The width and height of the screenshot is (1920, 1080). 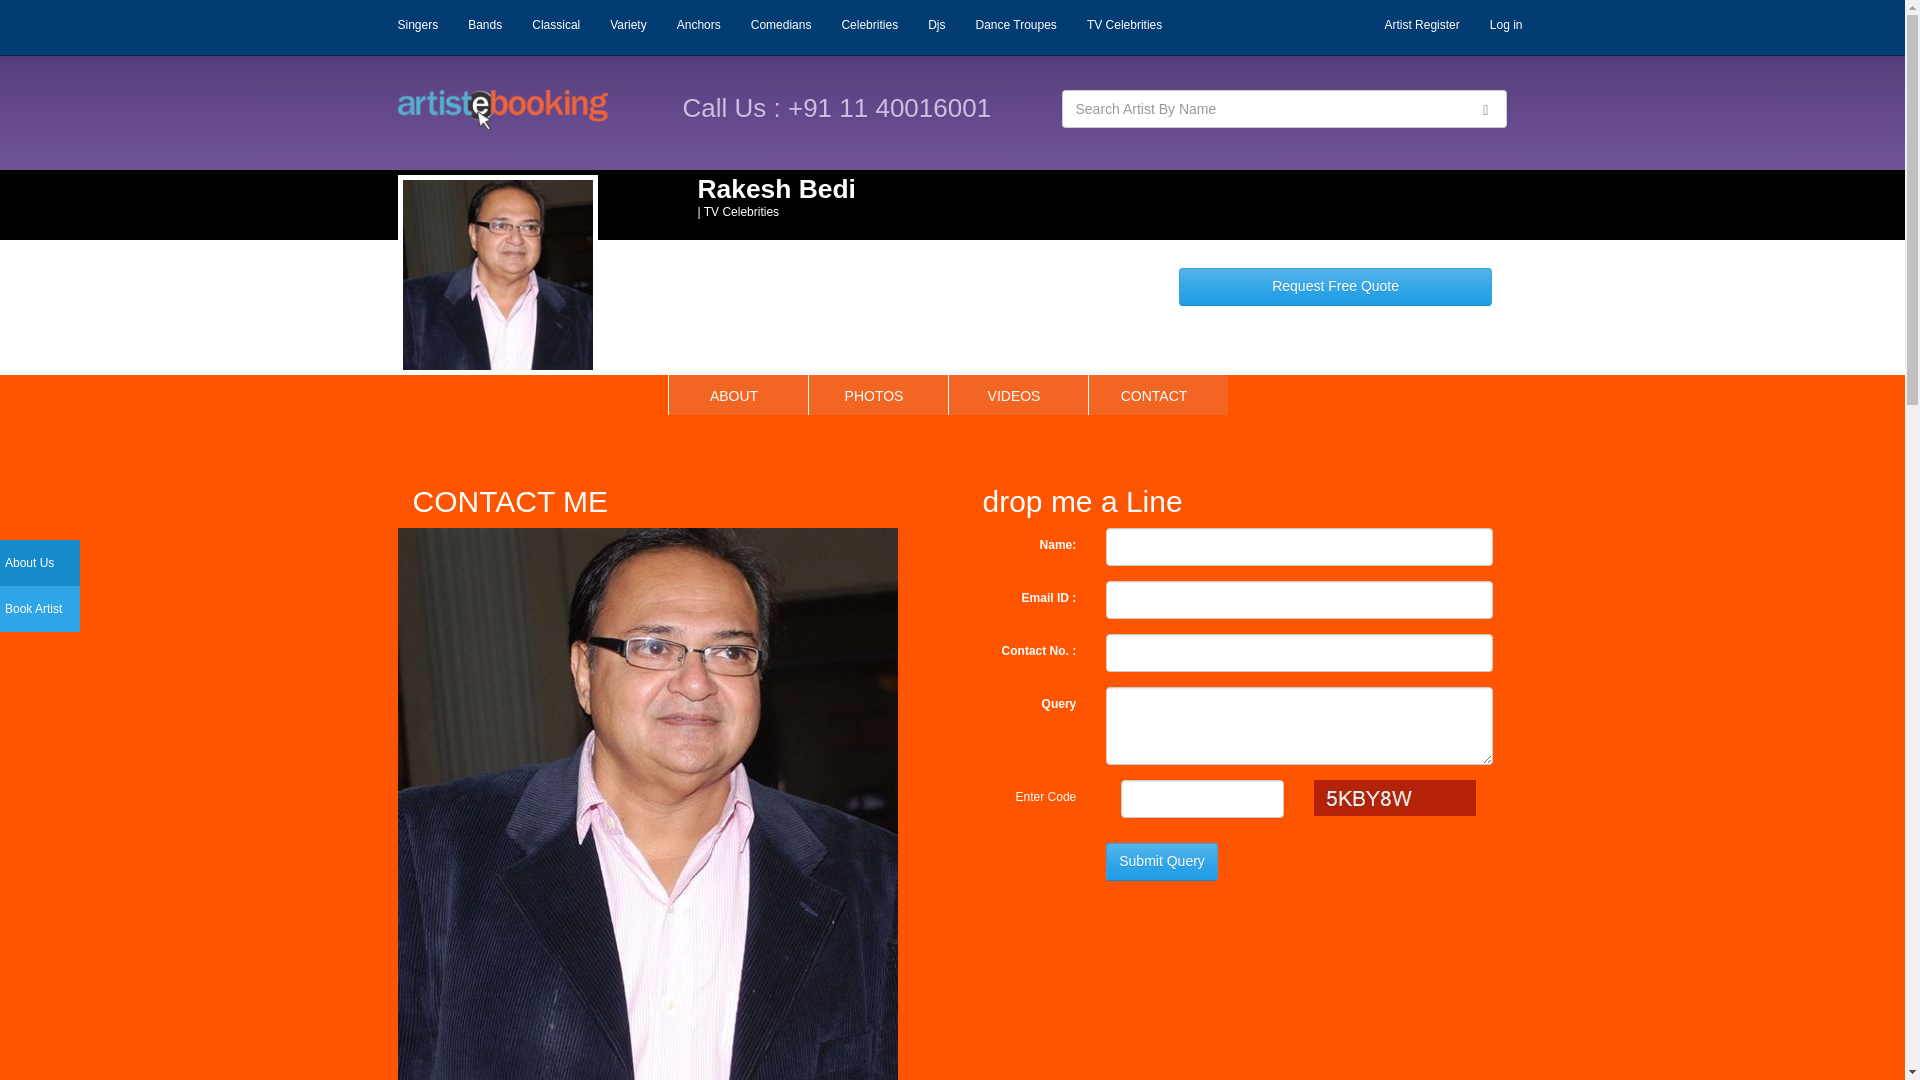 I want to click on Submit Query, so click(x=1161, y=862).